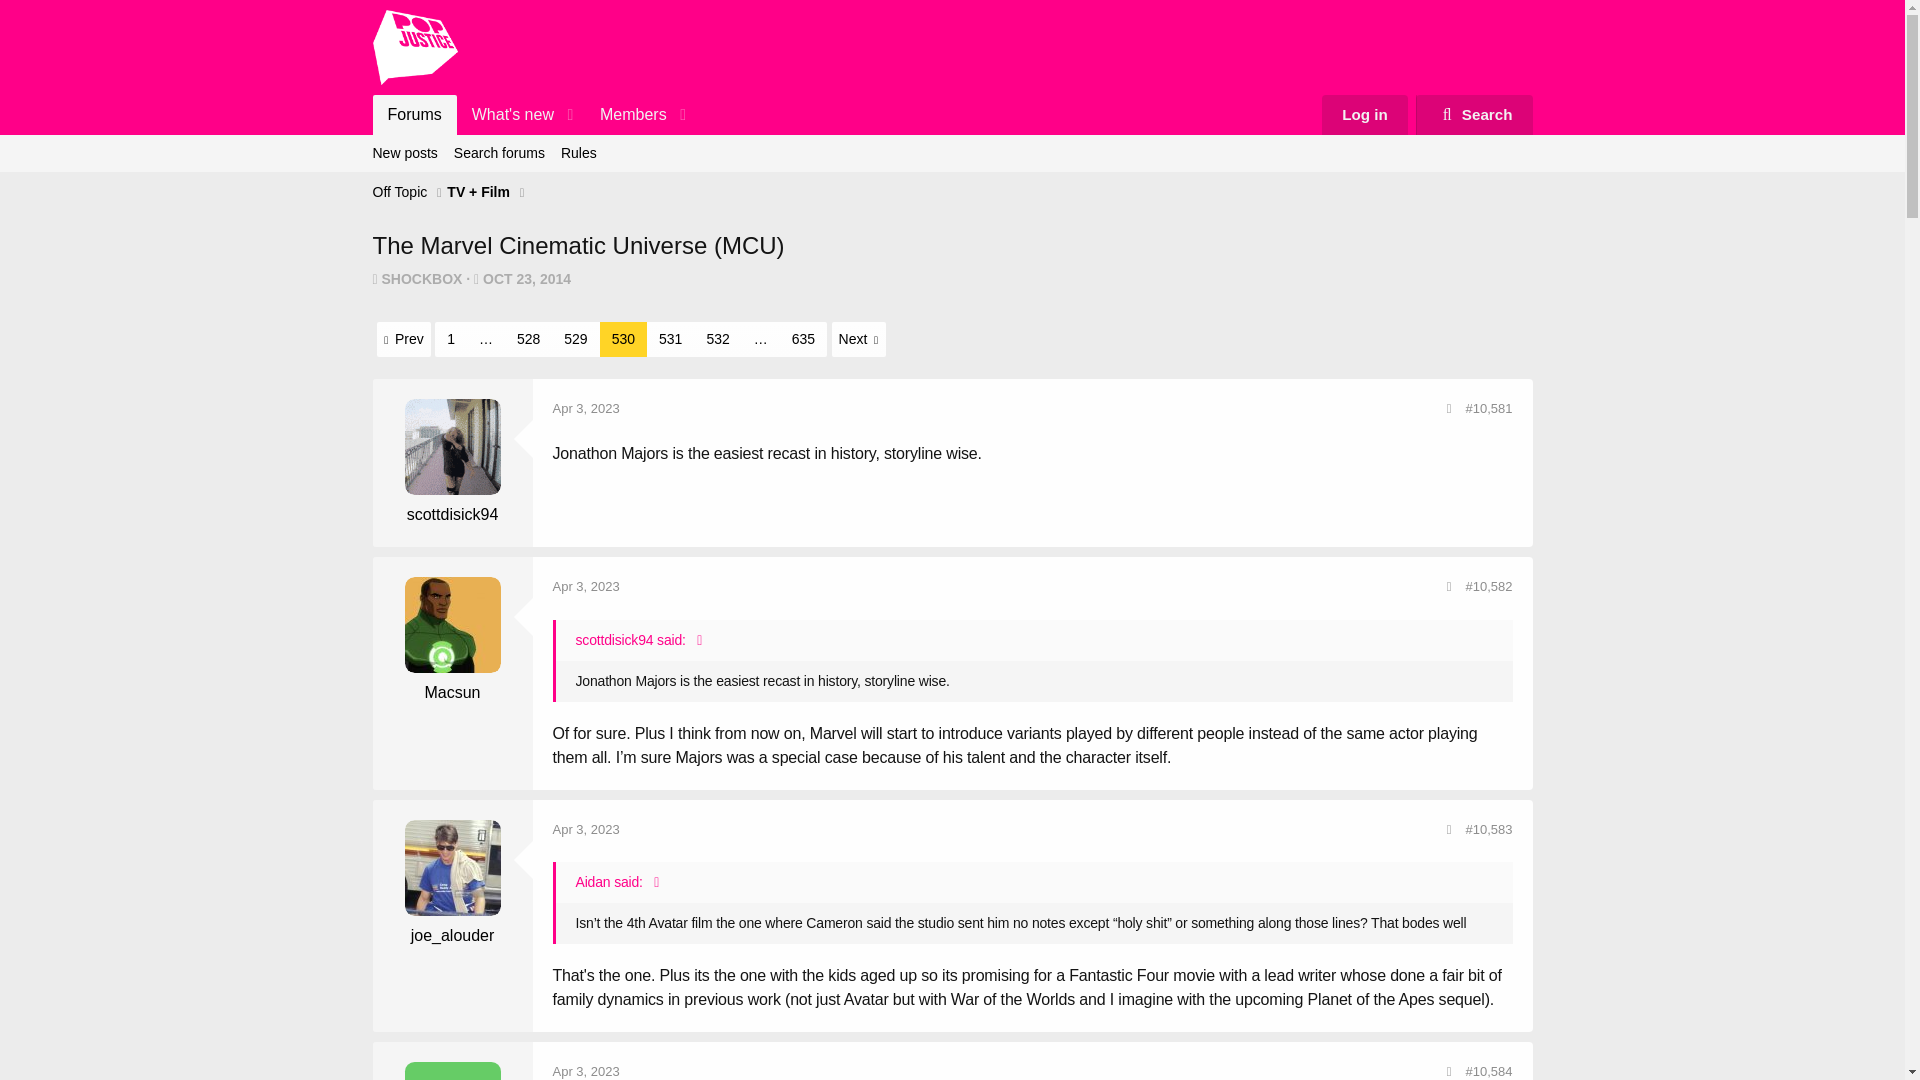 The width and height of the screenshot is (1920, 1080). What do you see at coordinates (414, 115) in the screenshot?
I see `Forums` at bounding box center [414, 115].